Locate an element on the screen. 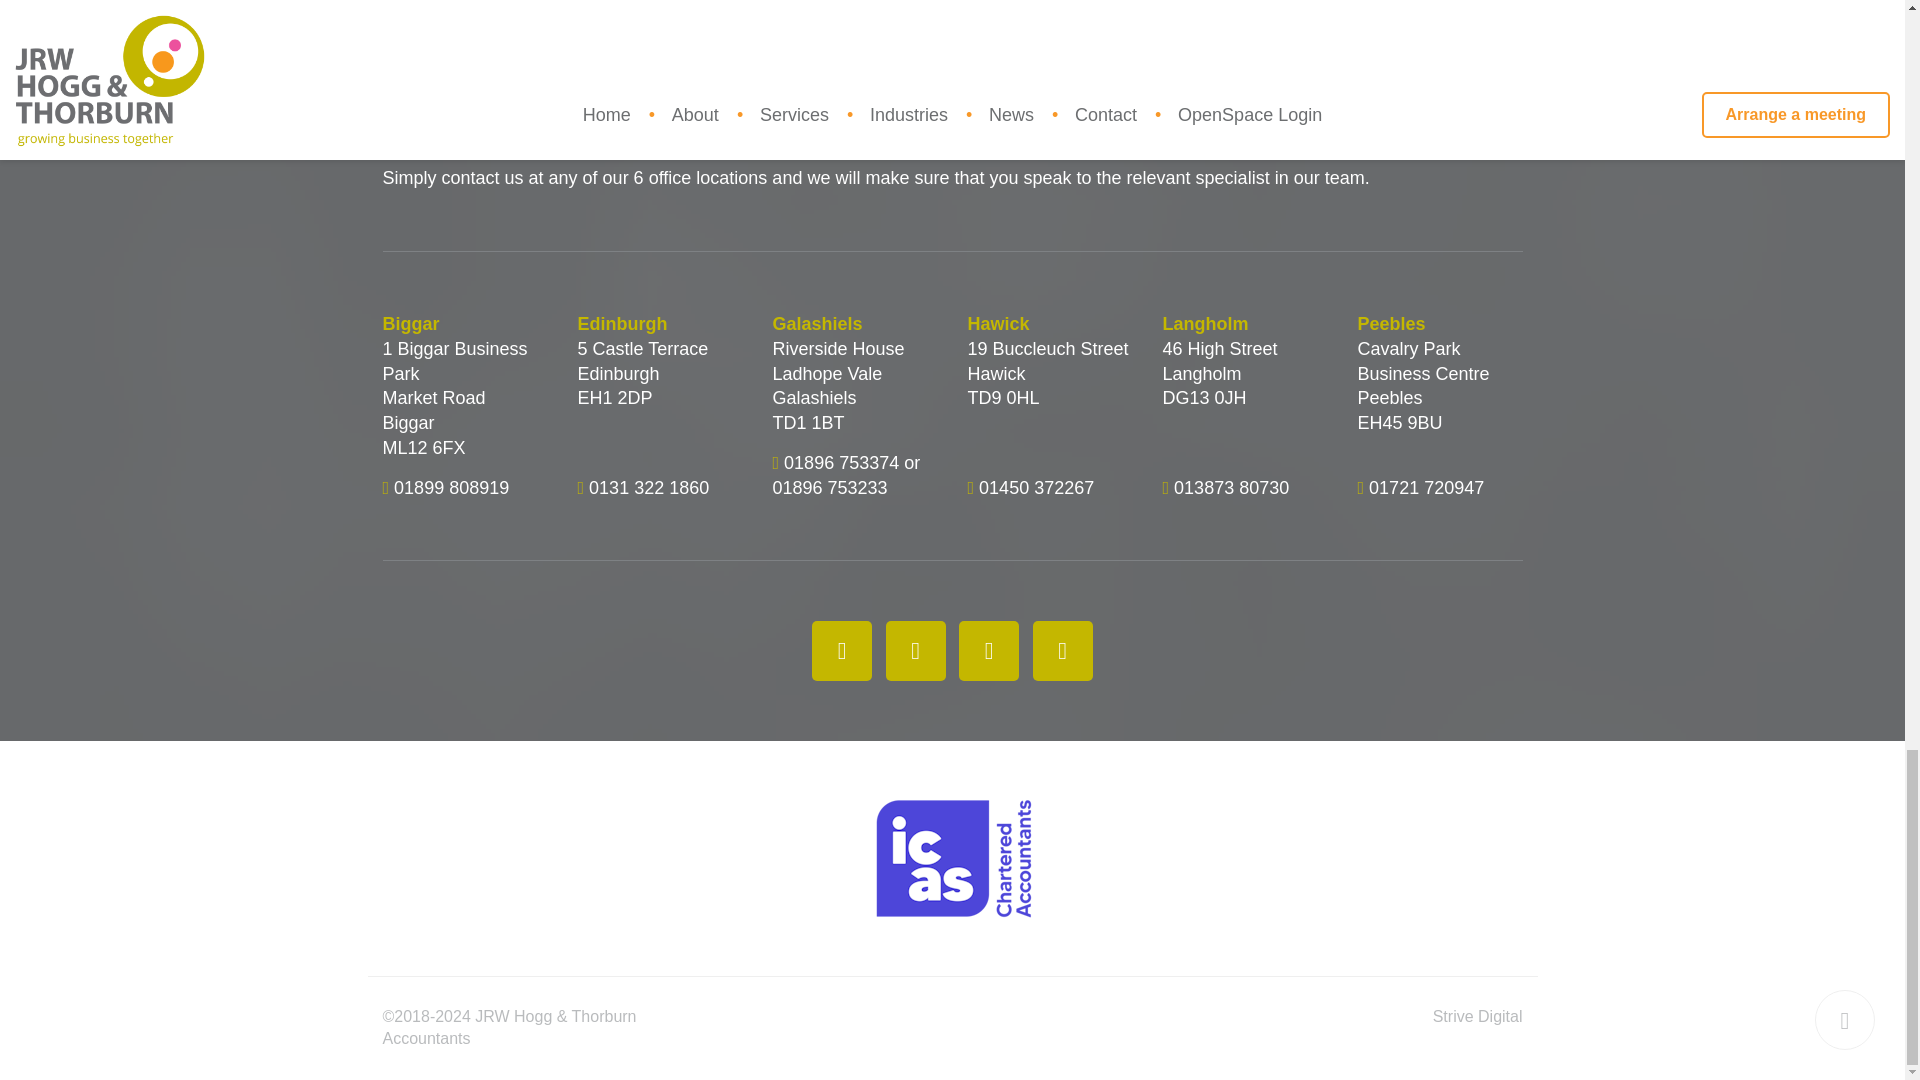 This screenshot has height=1080, width=1920. Sign Up is located at coordinates (1748, 4).